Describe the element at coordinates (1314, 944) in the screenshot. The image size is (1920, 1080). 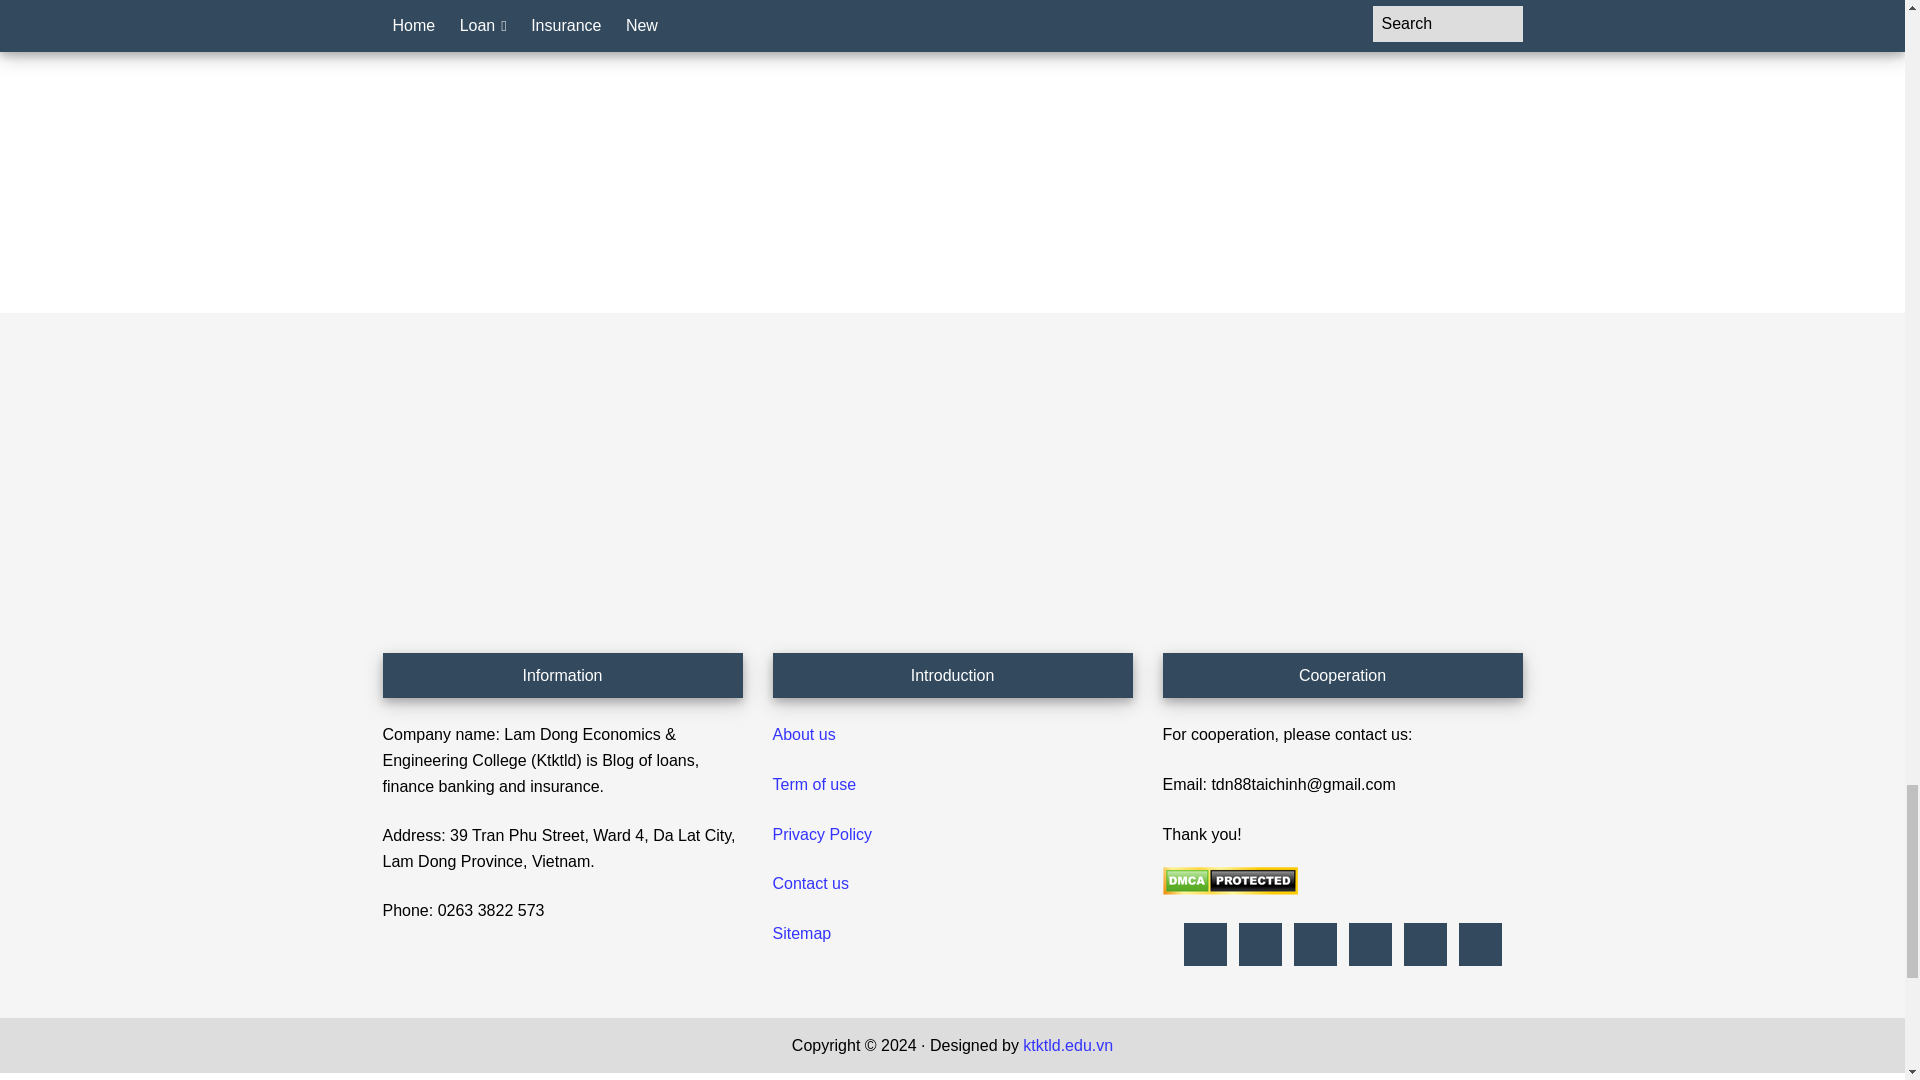
I see `Reddit` at that location.